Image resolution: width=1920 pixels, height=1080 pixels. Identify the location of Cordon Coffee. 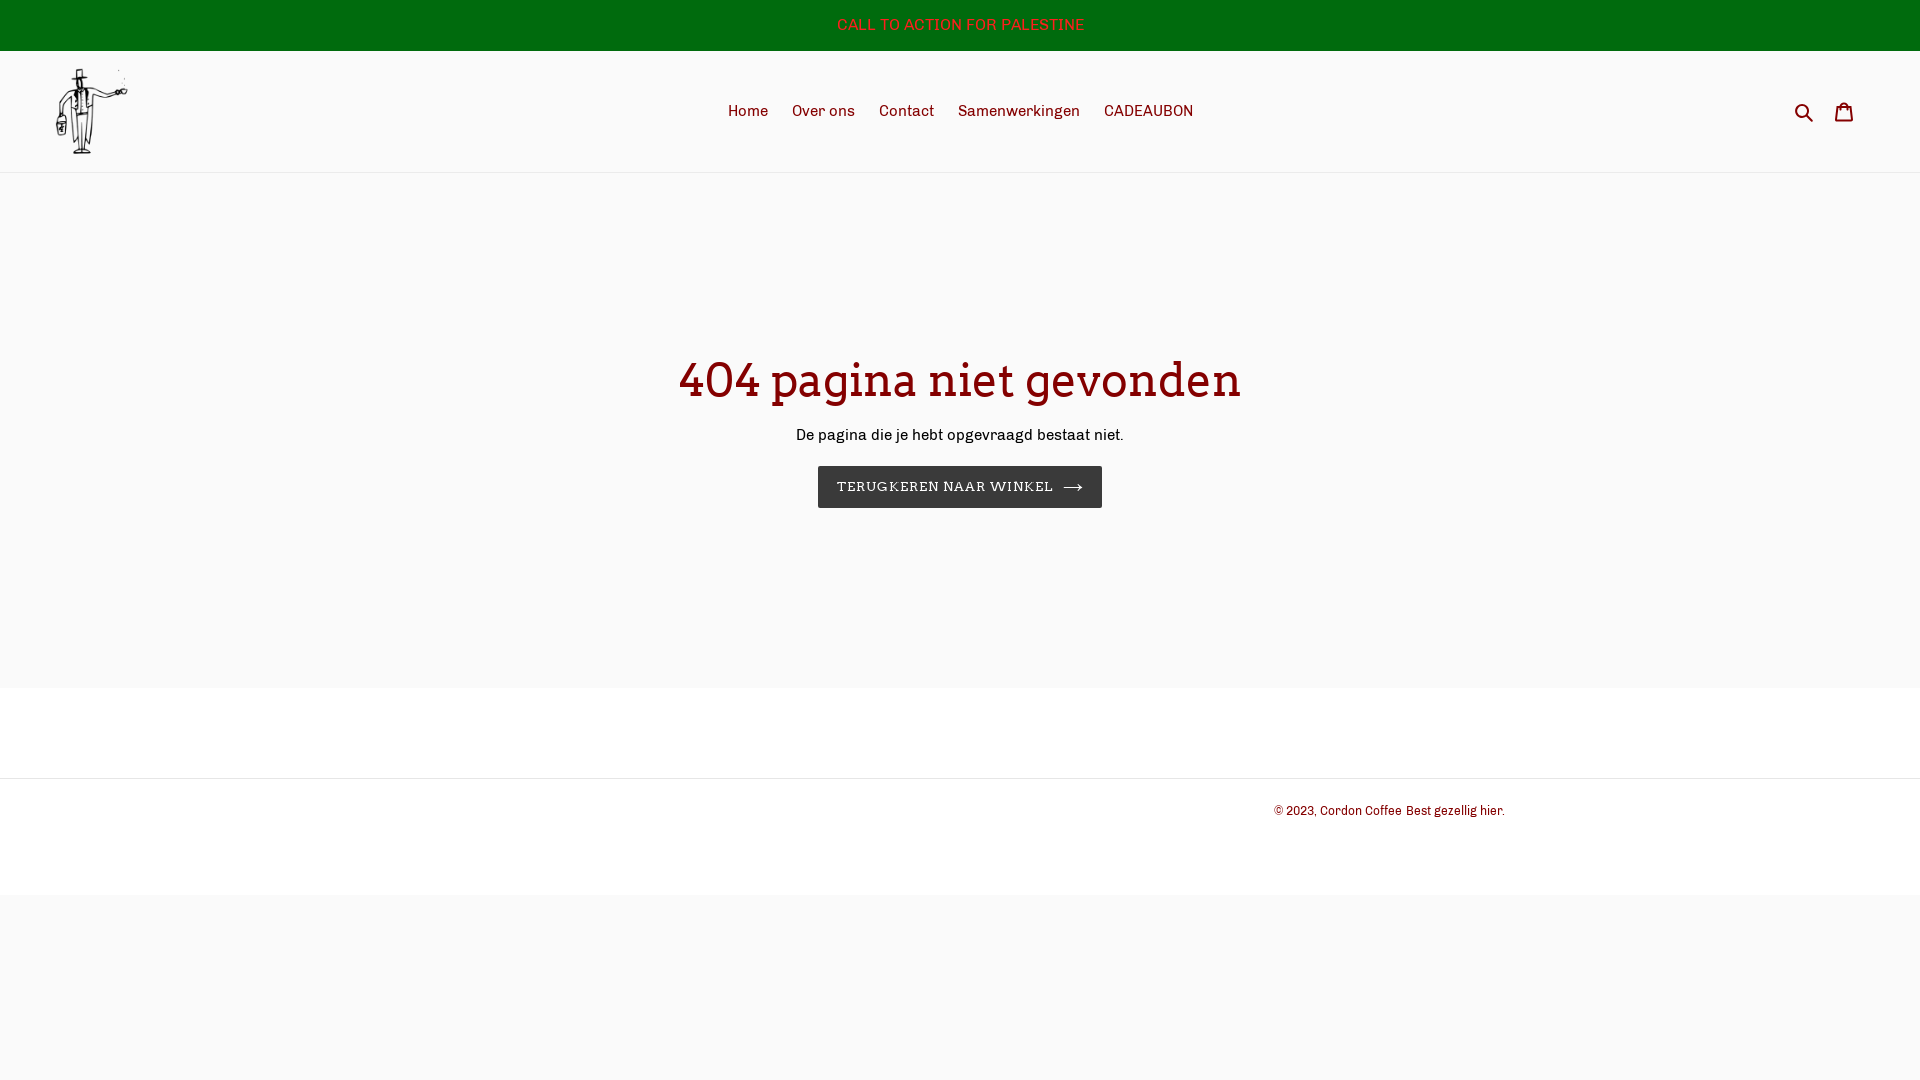
(1361, 811).